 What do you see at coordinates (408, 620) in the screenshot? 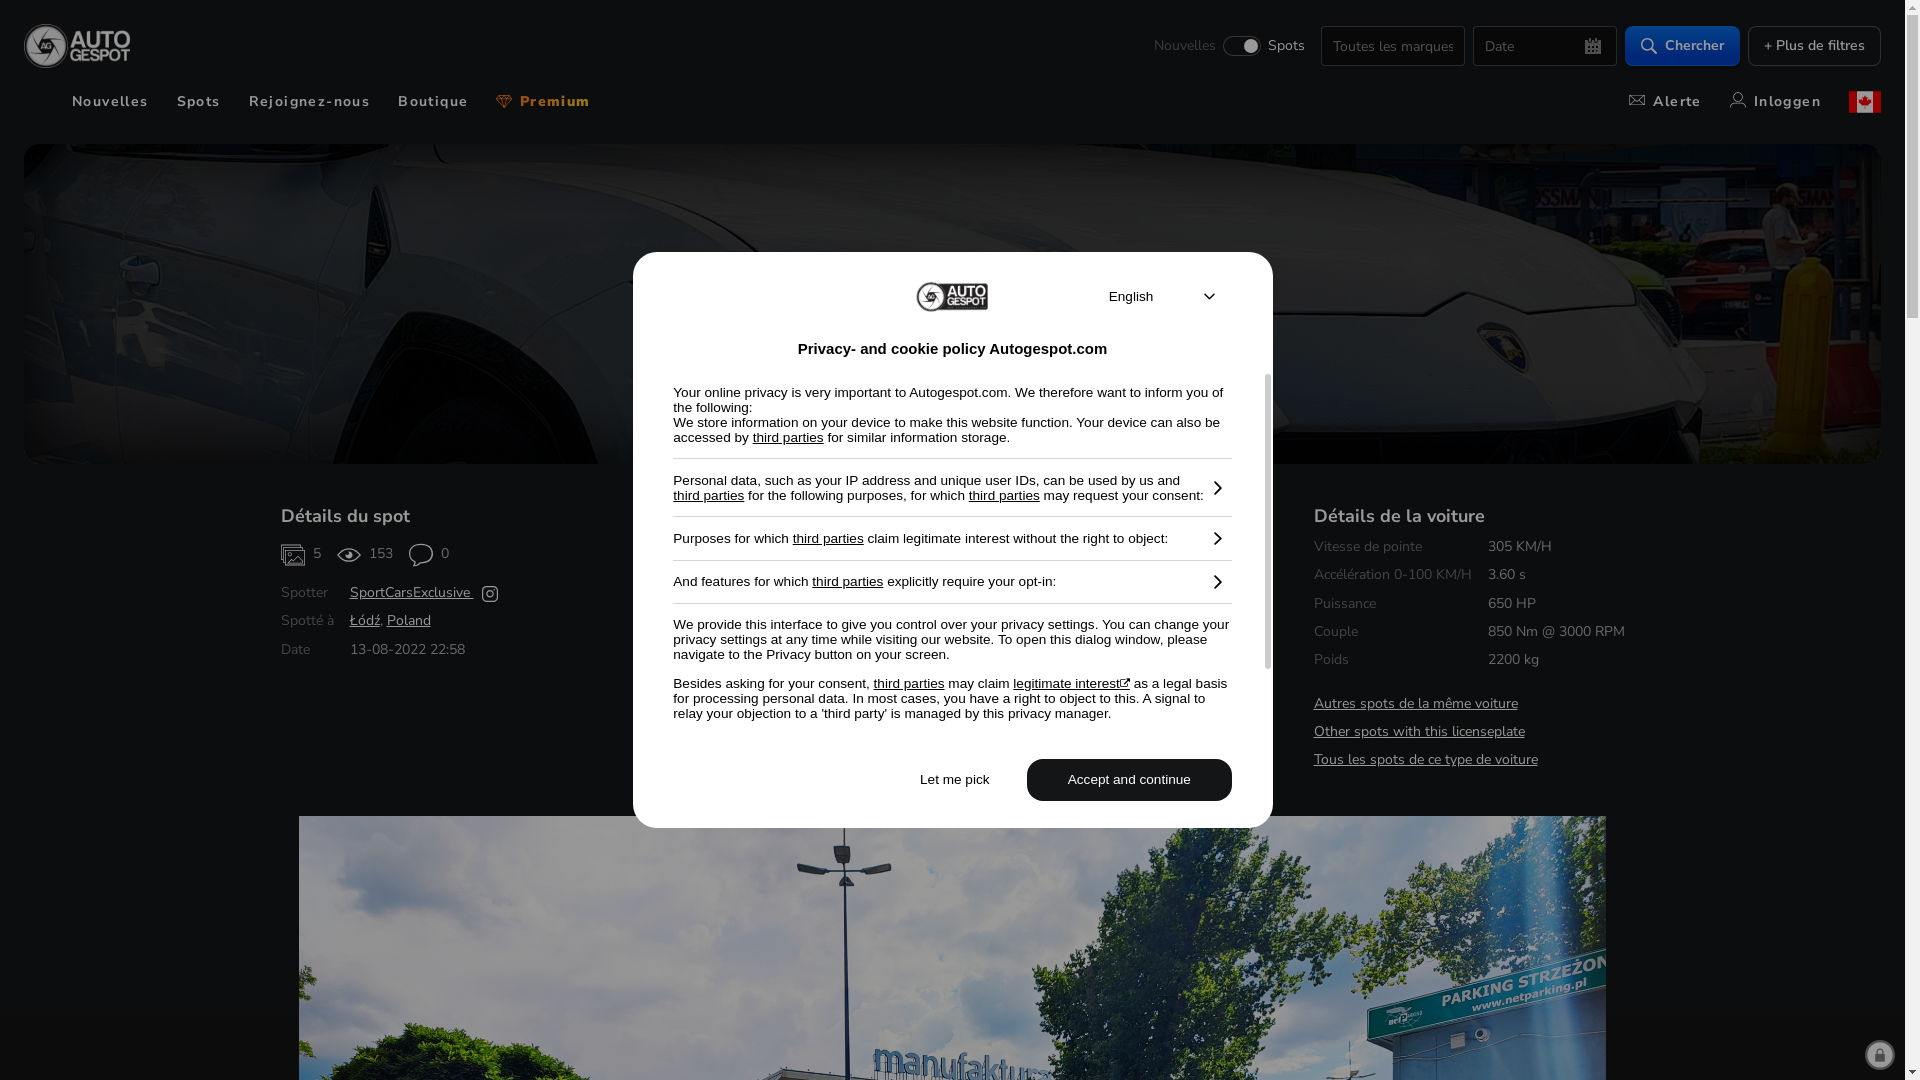
I see `Poland` at bounding box center [408, 620].